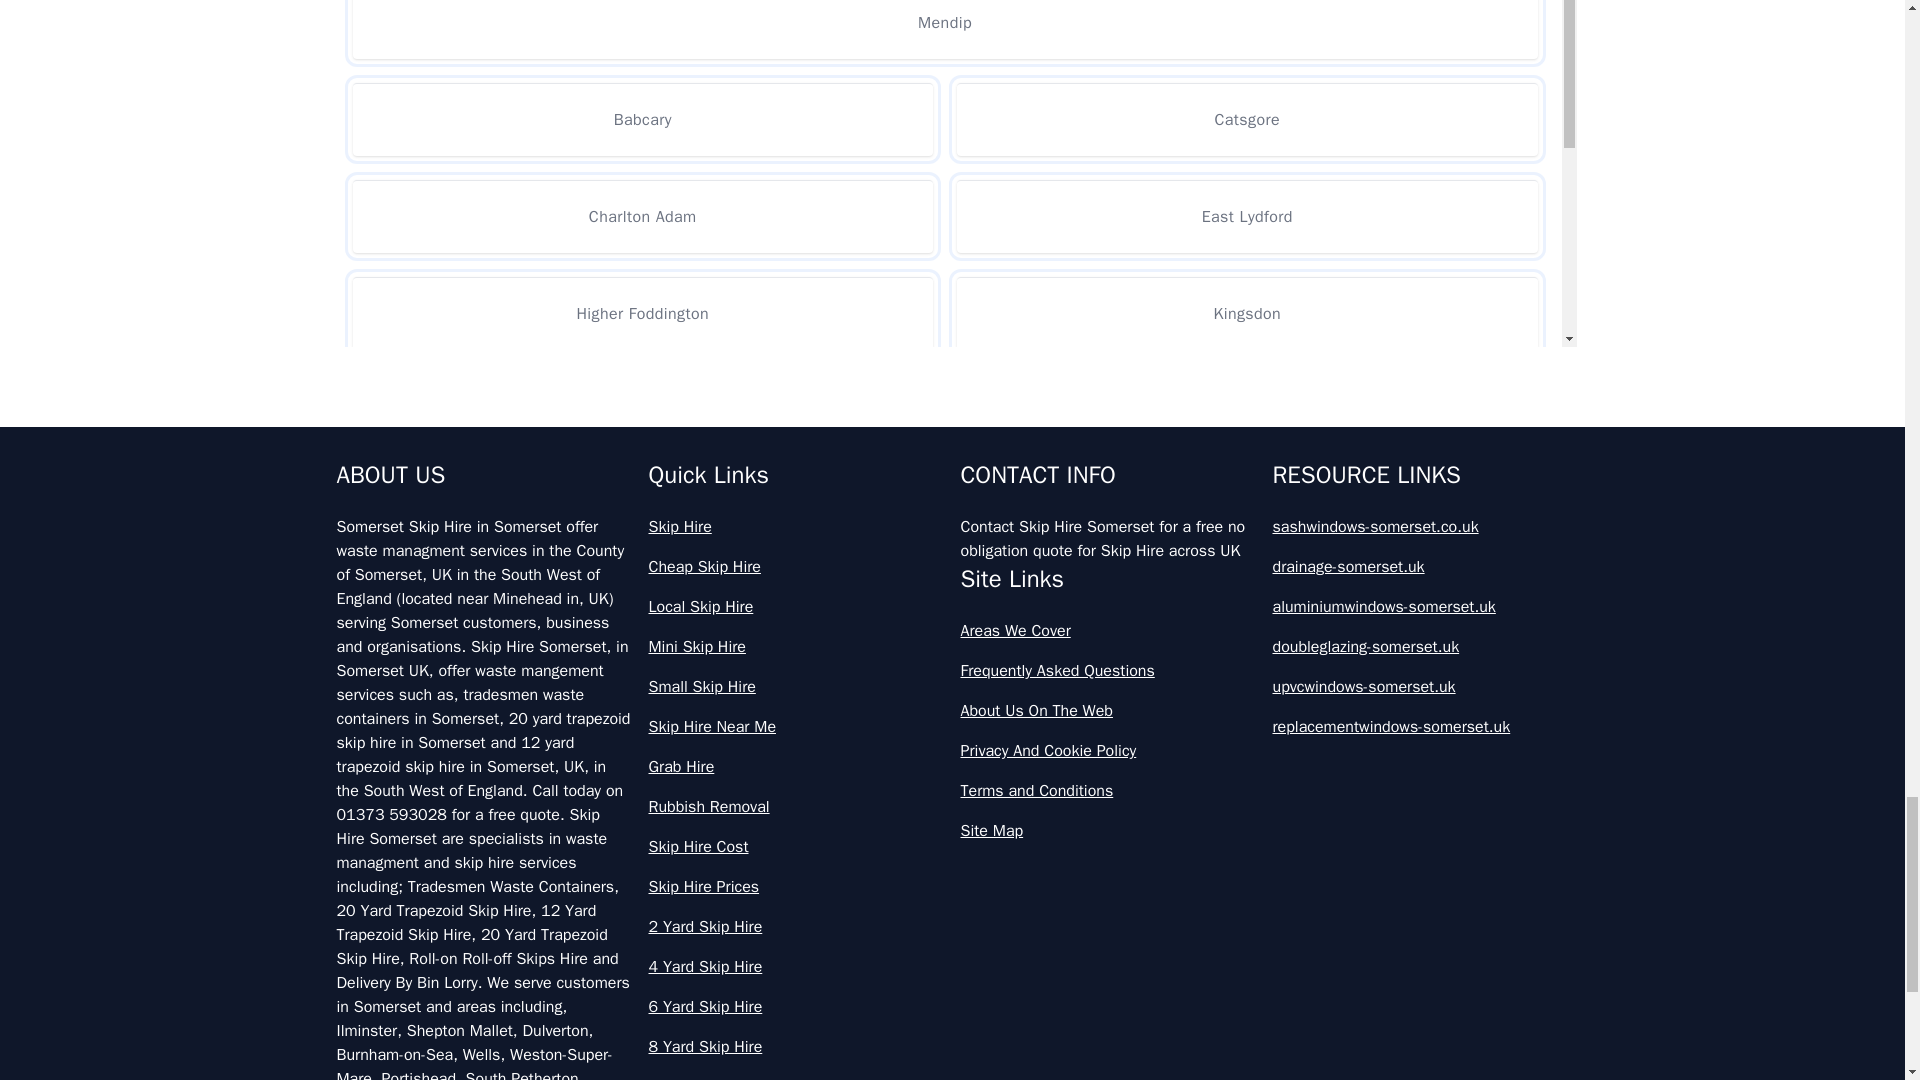 The height and width of the screenshot is (1080, 1920). What do you see at coordinates (642, 312) in the screenshot?
I see `Higher Foddington` at bounding box center [642, 312].